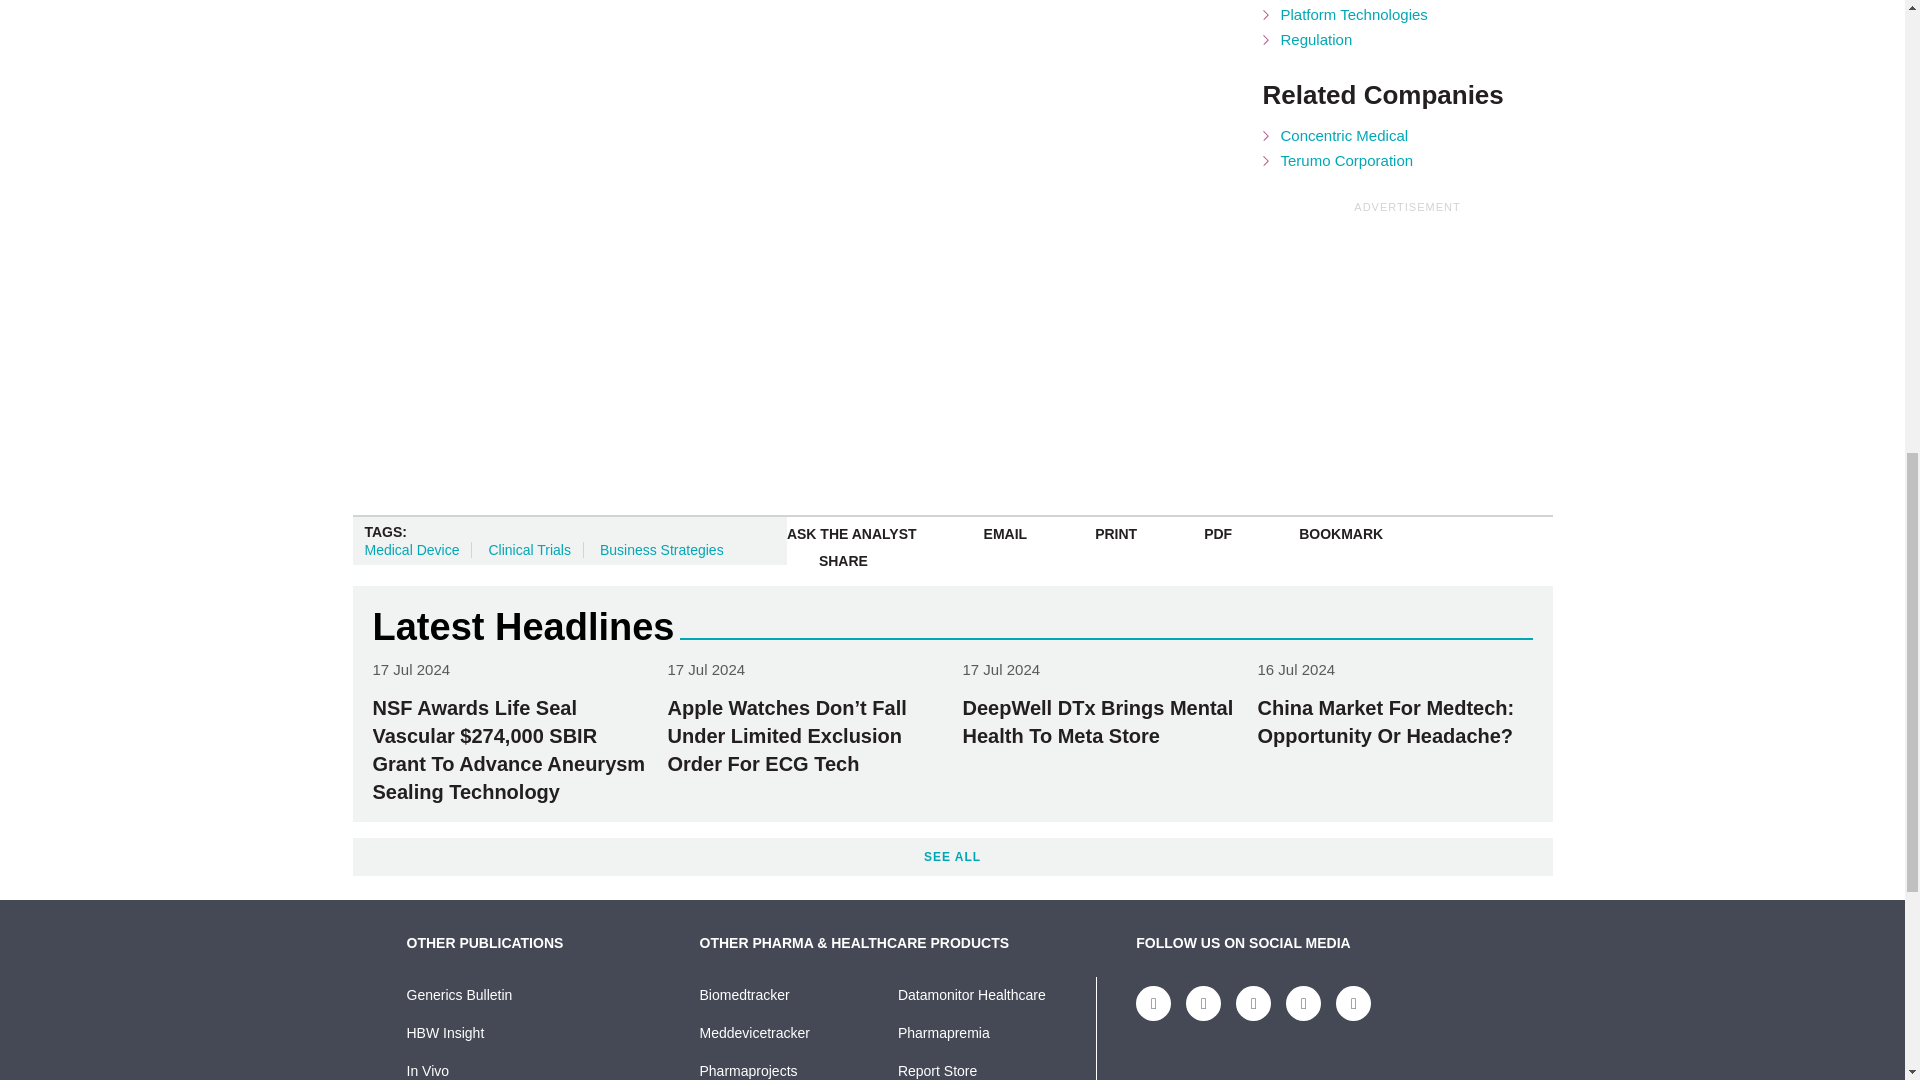  I want to click on 3rd party ad content, so click(836, 16).